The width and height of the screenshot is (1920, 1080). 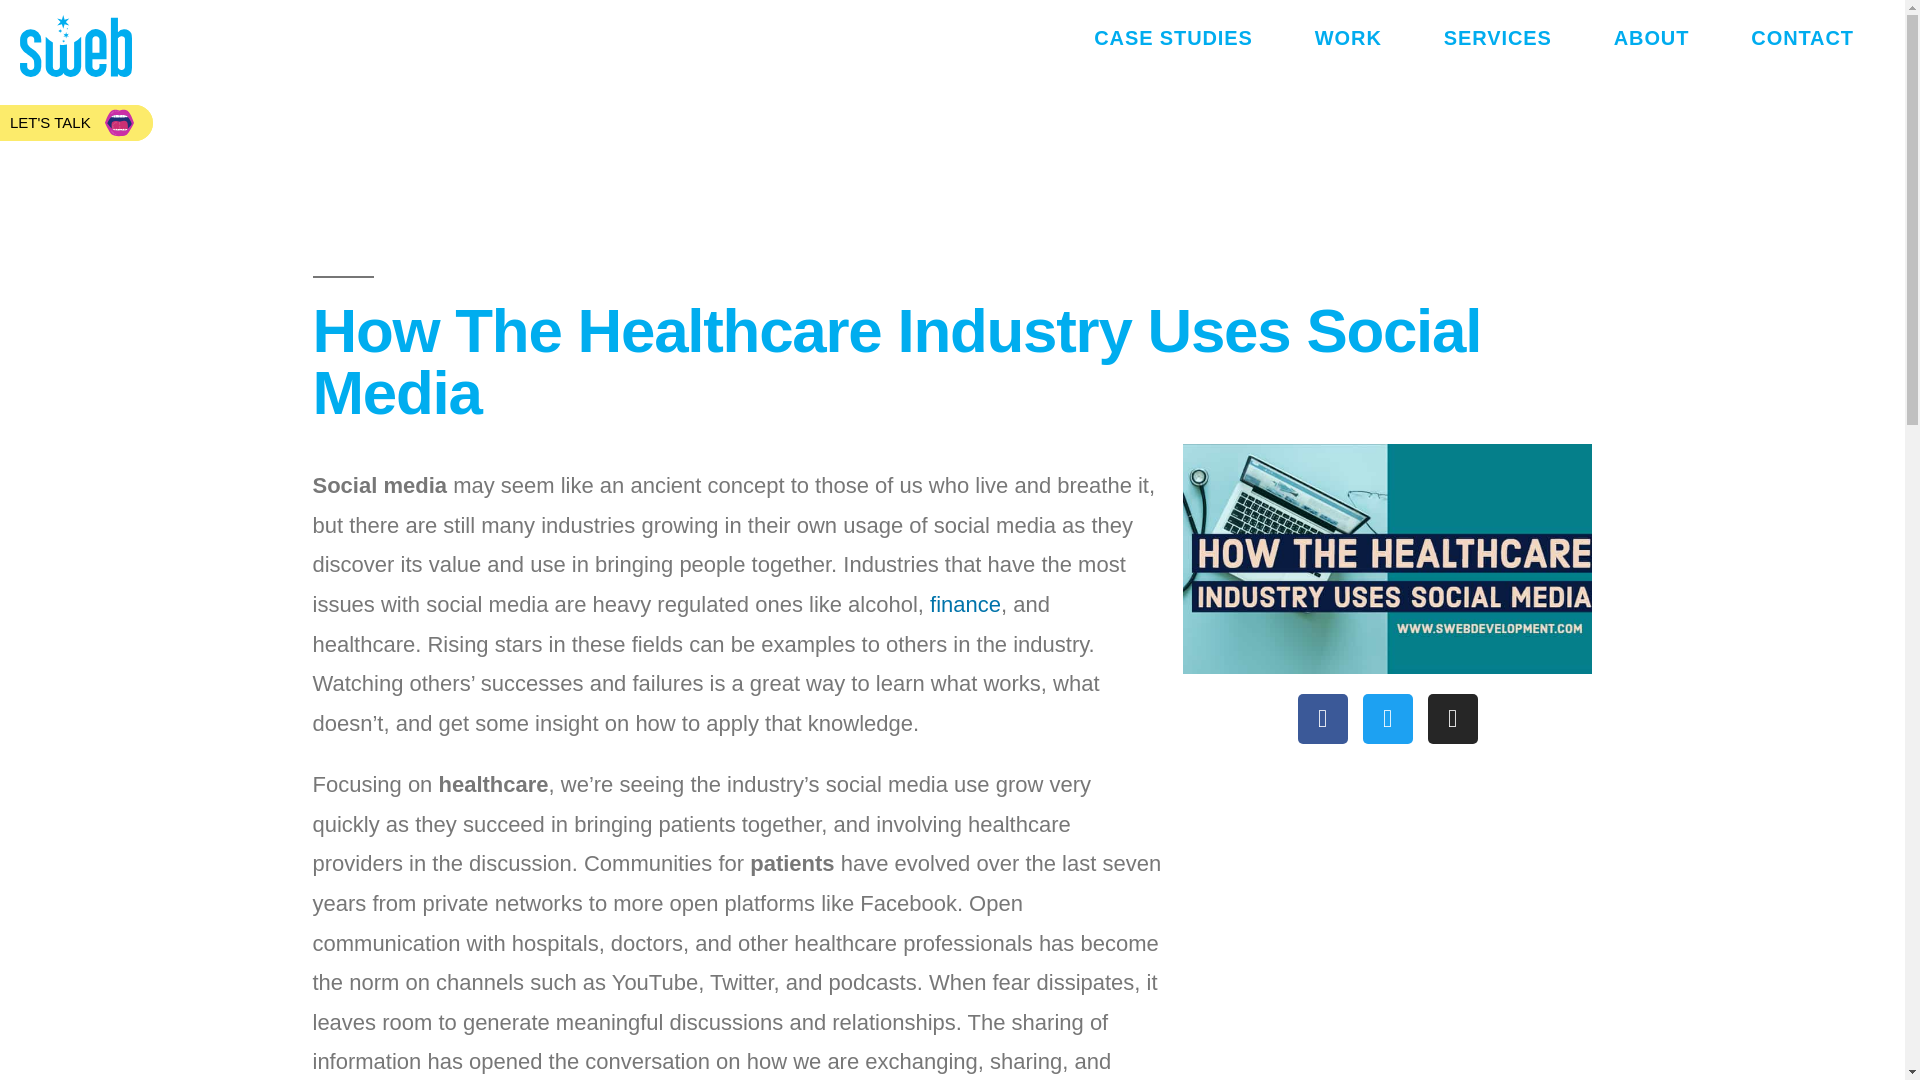 What do you see at coordinates (1174, 38) in the screenshot?
I see `CASE STUDIES` at bounding box center [1174, 38].